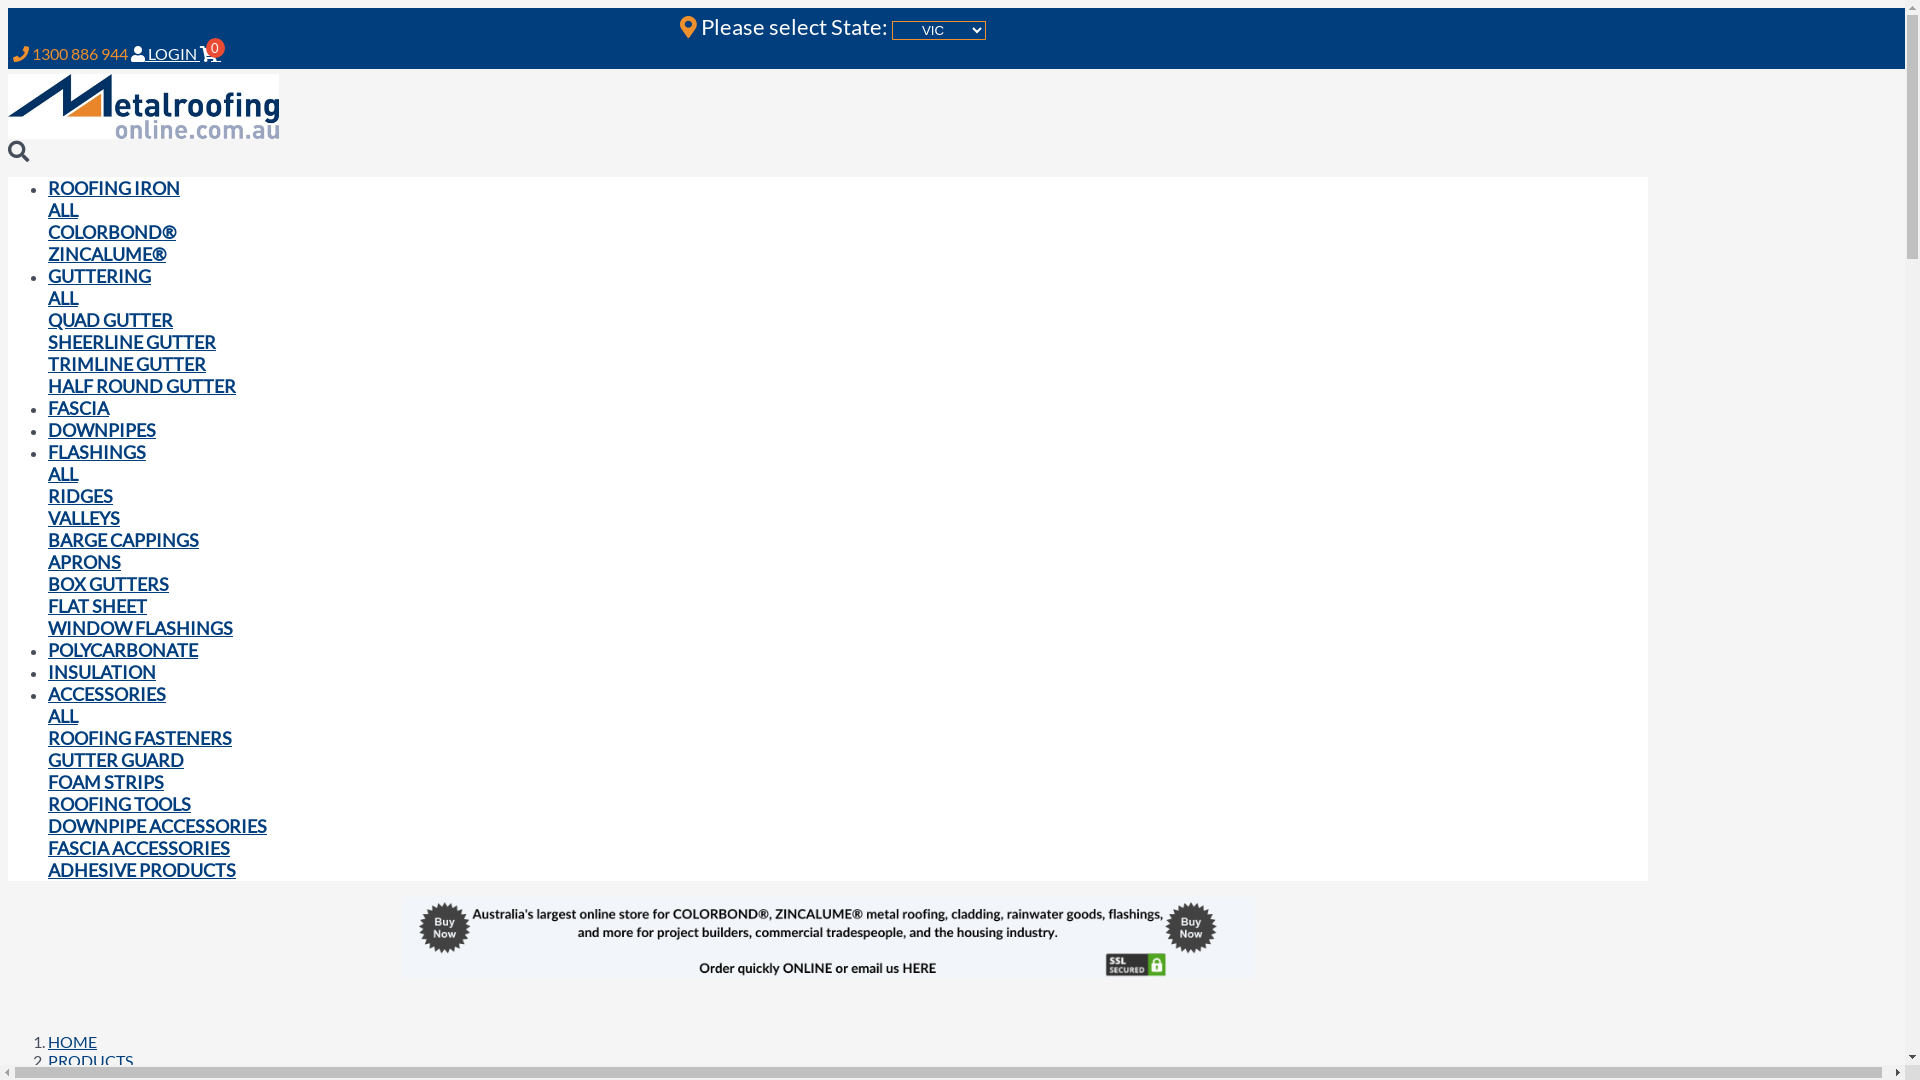 This screenshot has width=1920, height=1080. I want to click on INSULATION, so click(102, 672).